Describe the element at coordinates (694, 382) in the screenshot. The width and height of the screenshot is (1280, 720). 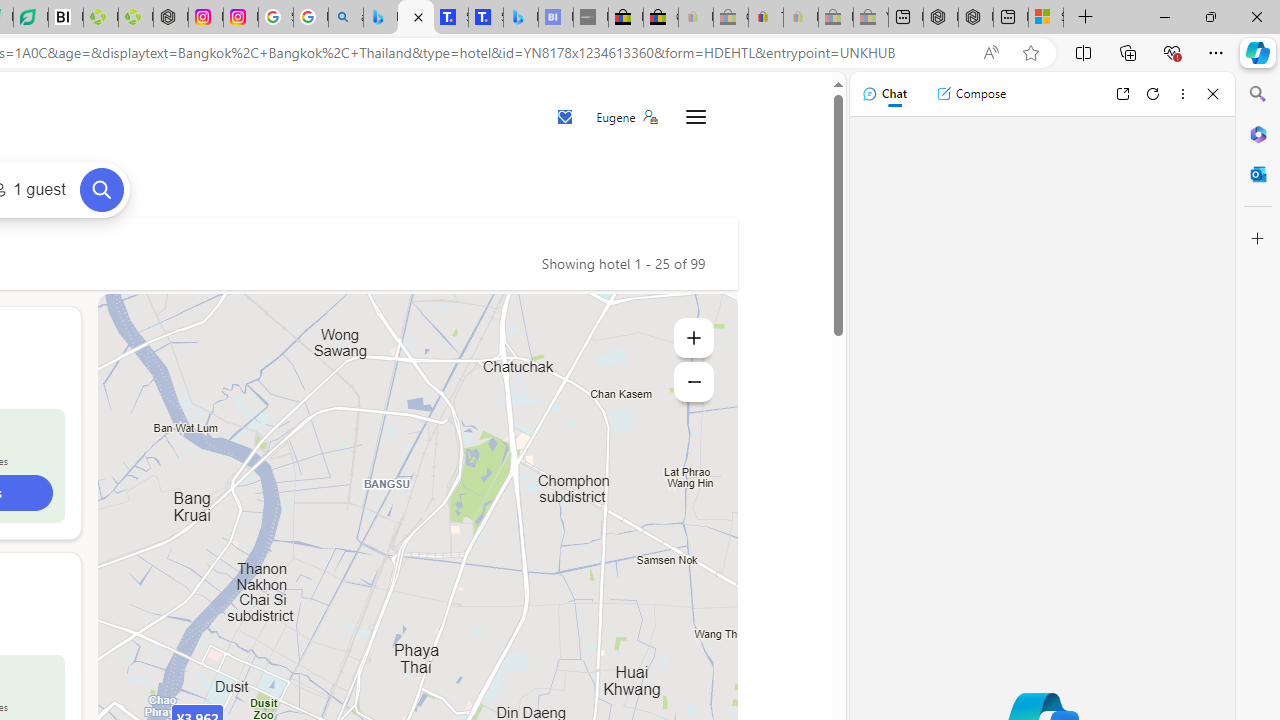
I see `Zoom out` at that location.